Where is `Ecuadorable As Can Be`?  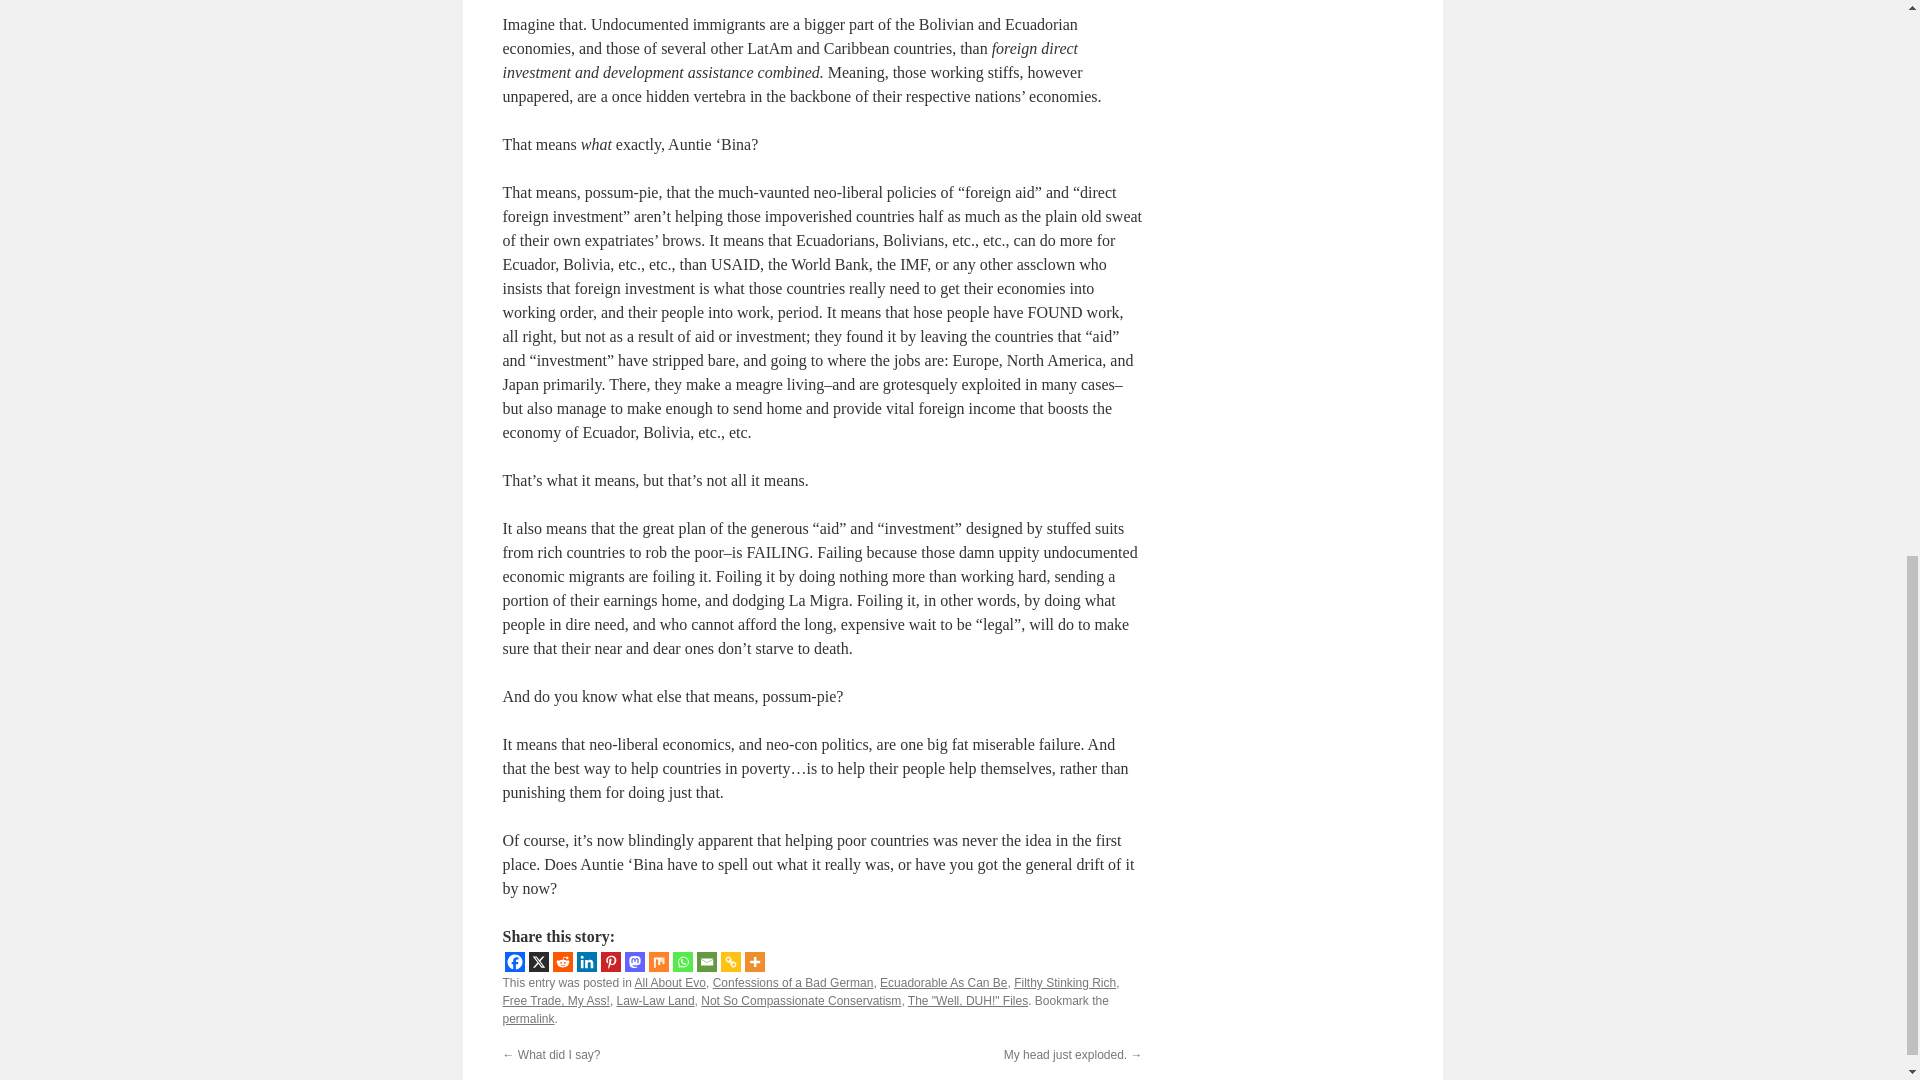
Ecuadorable As Can Be is located at coordinates (942, 983).